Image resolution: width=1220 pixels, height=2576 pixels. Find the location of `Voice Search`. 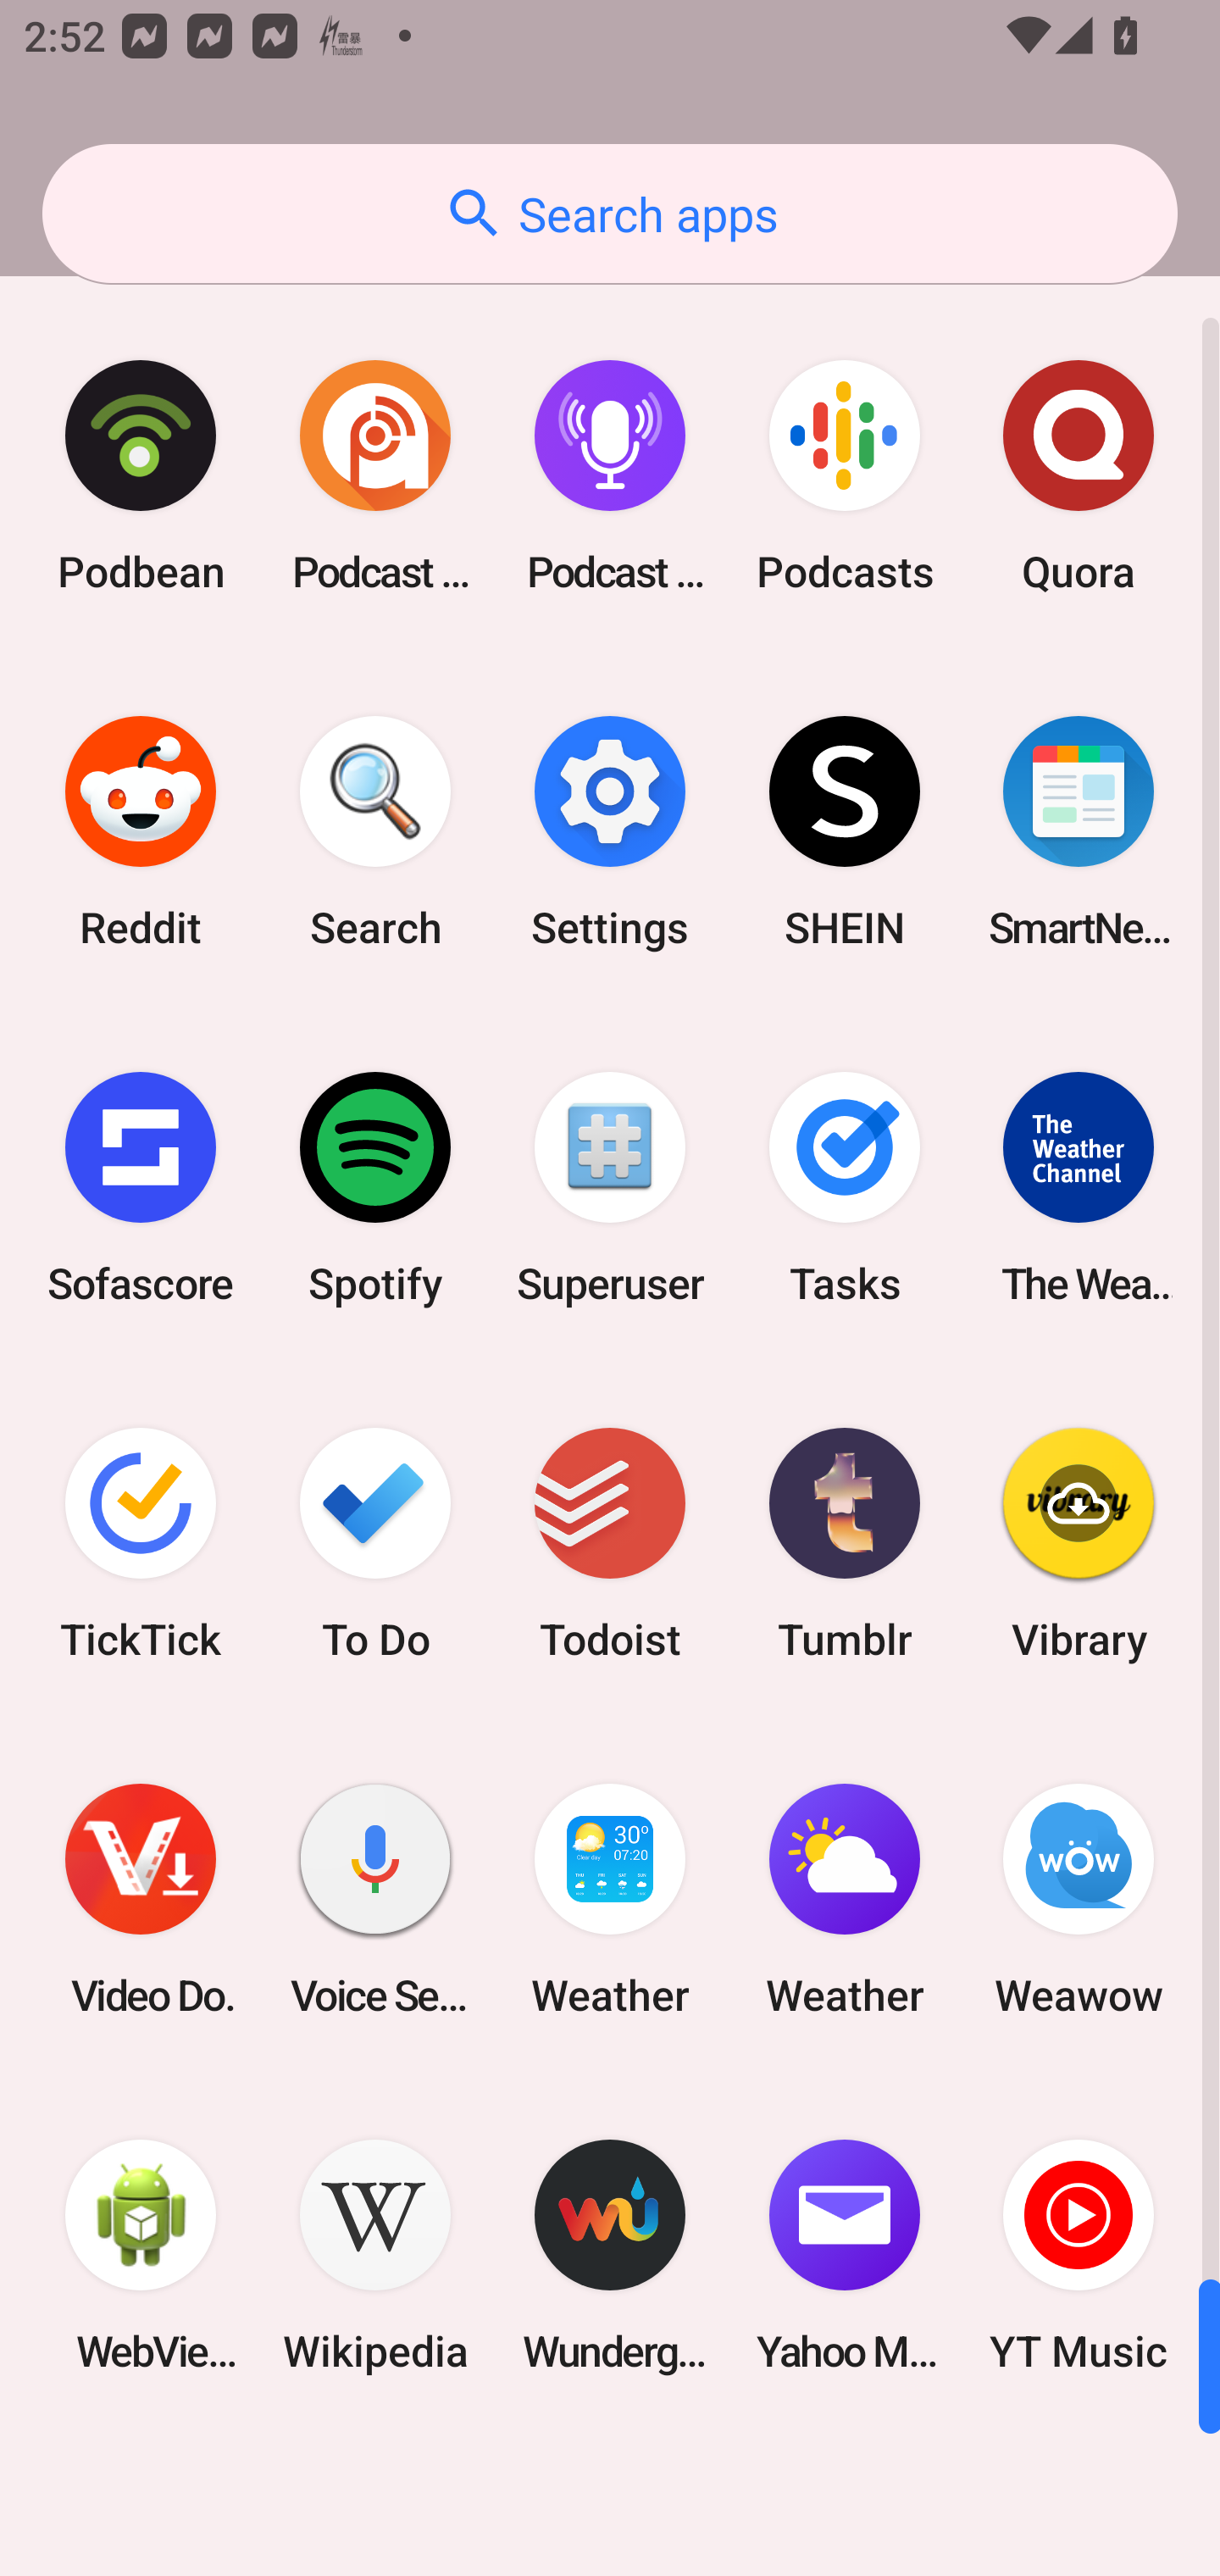

Voice Search is located at coordinates (375, 1900).